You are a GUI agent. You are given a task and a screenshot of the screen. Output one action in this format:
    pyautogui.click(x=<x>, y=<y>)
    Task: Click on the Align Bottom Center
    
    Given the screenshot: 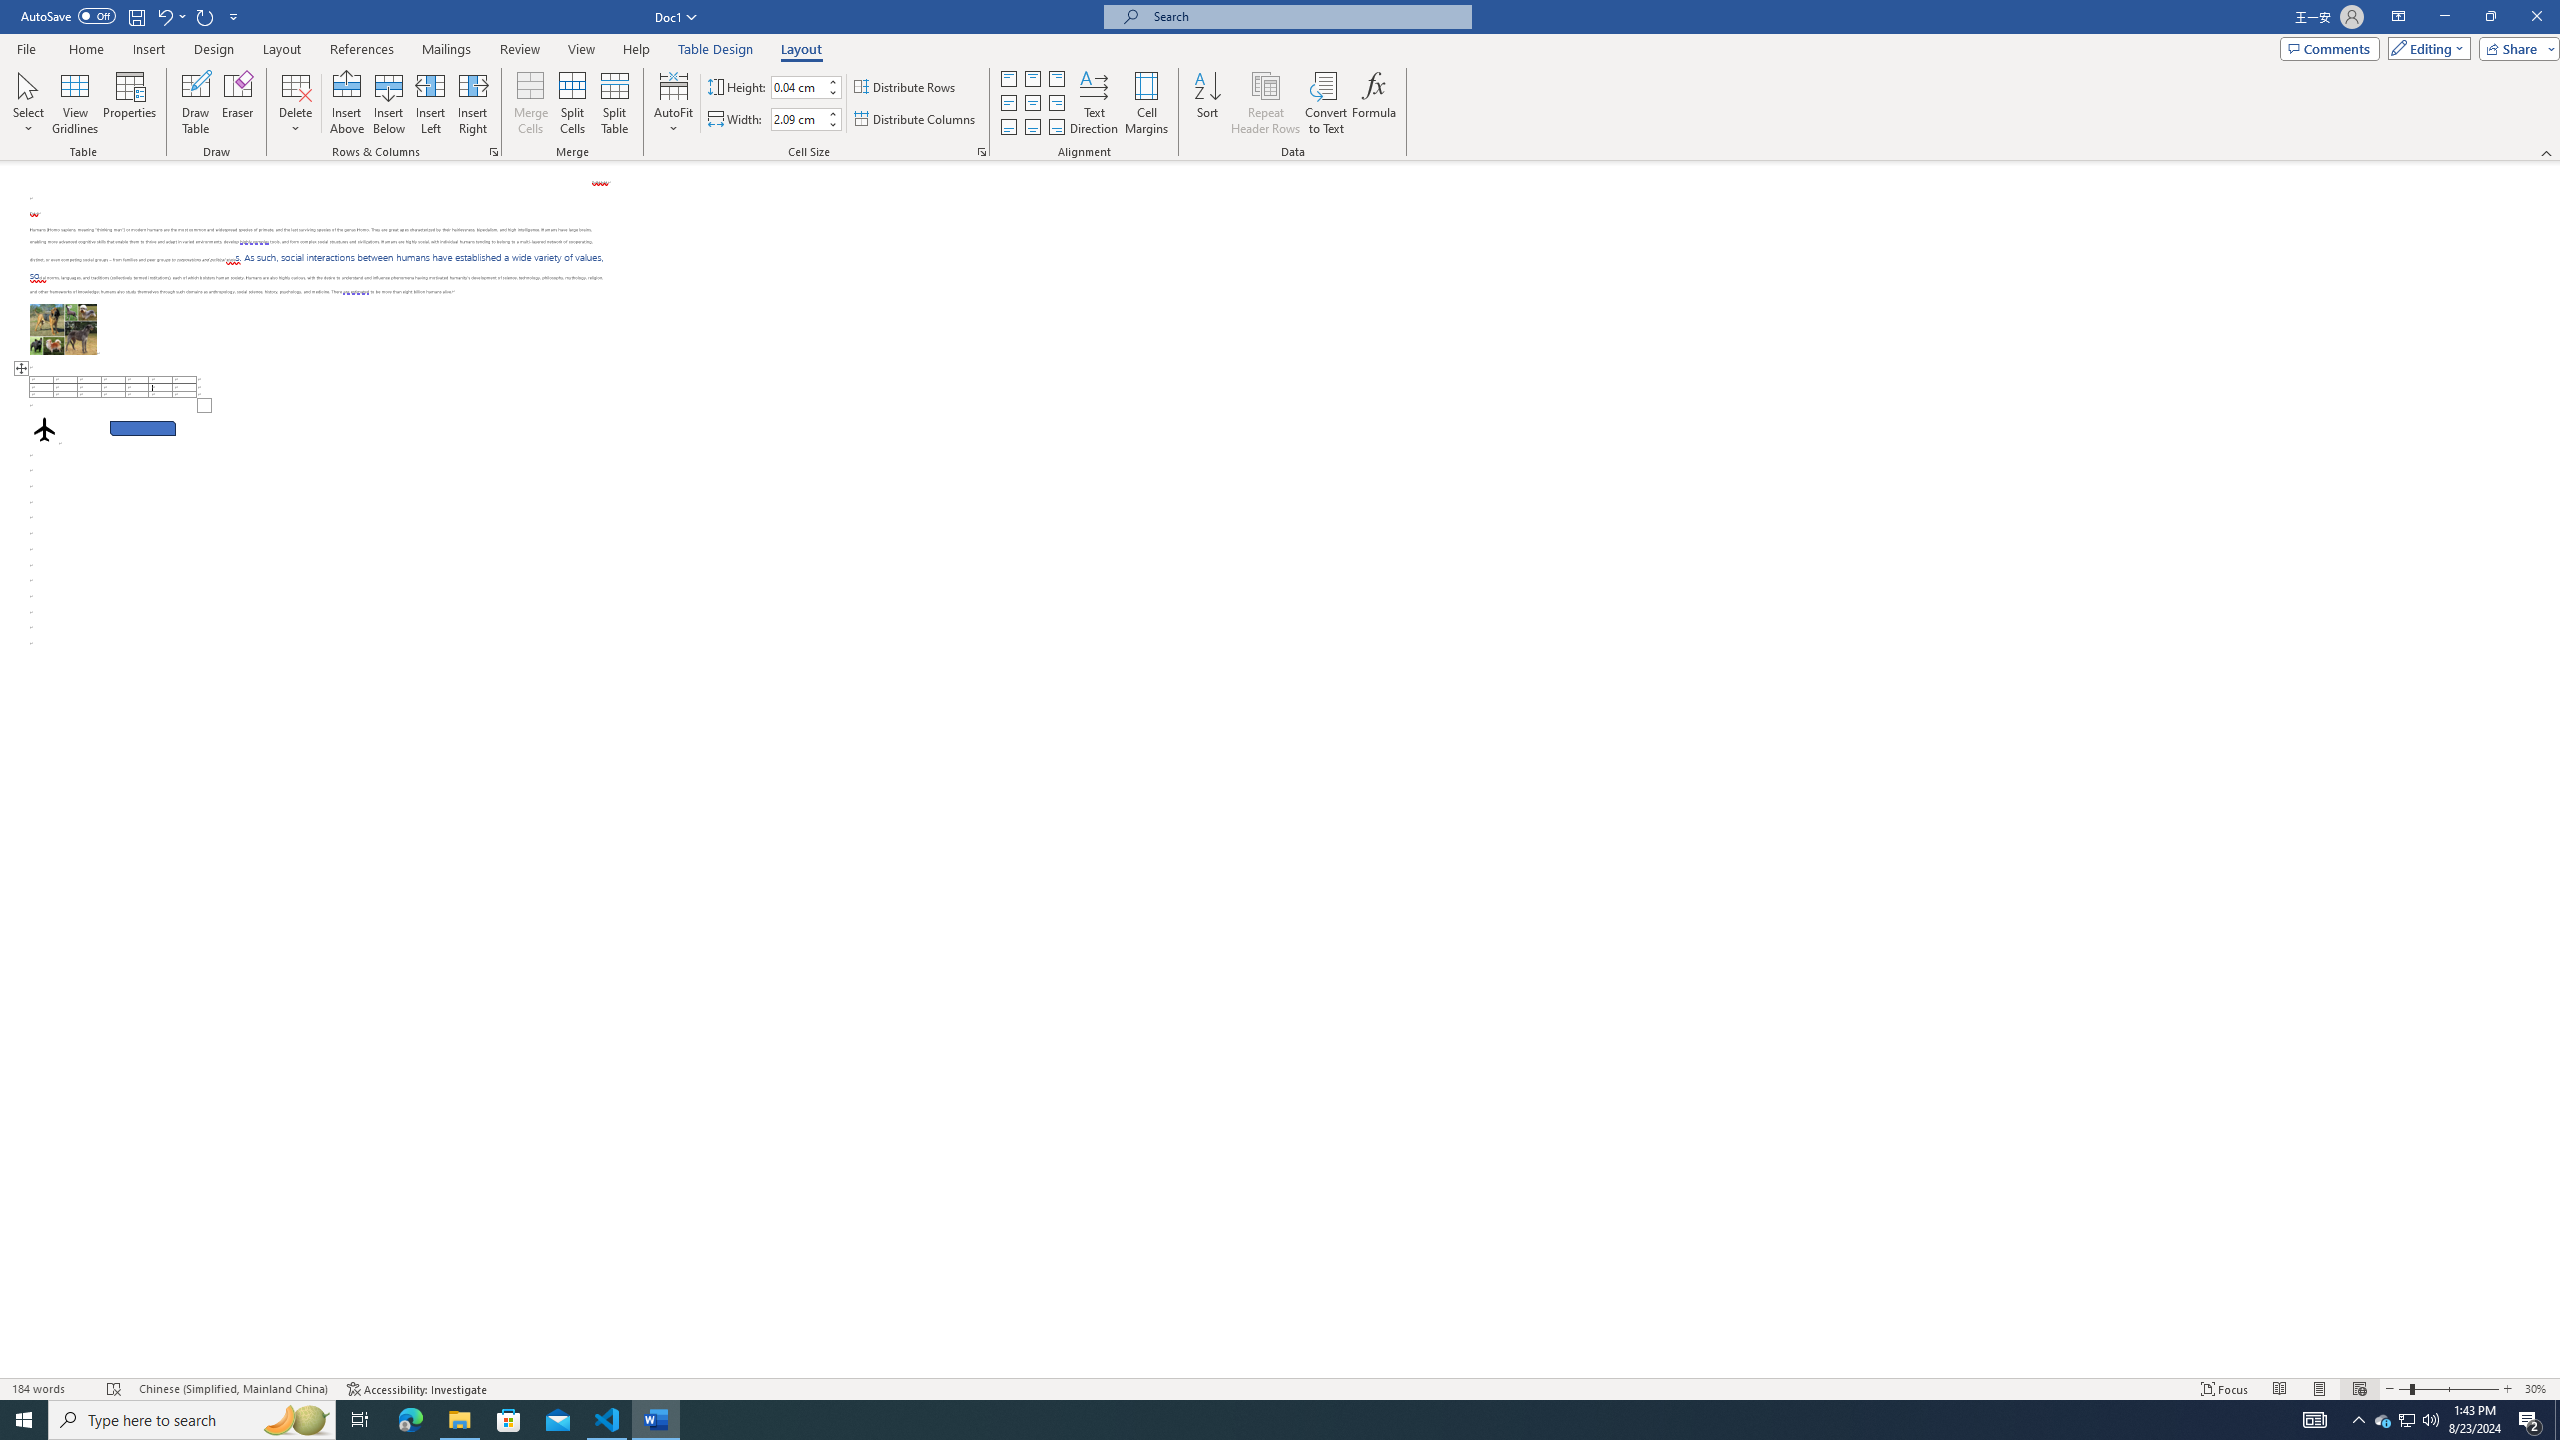 What is the action you would take?
    pyautogui.click(x=1032, y=128)
    